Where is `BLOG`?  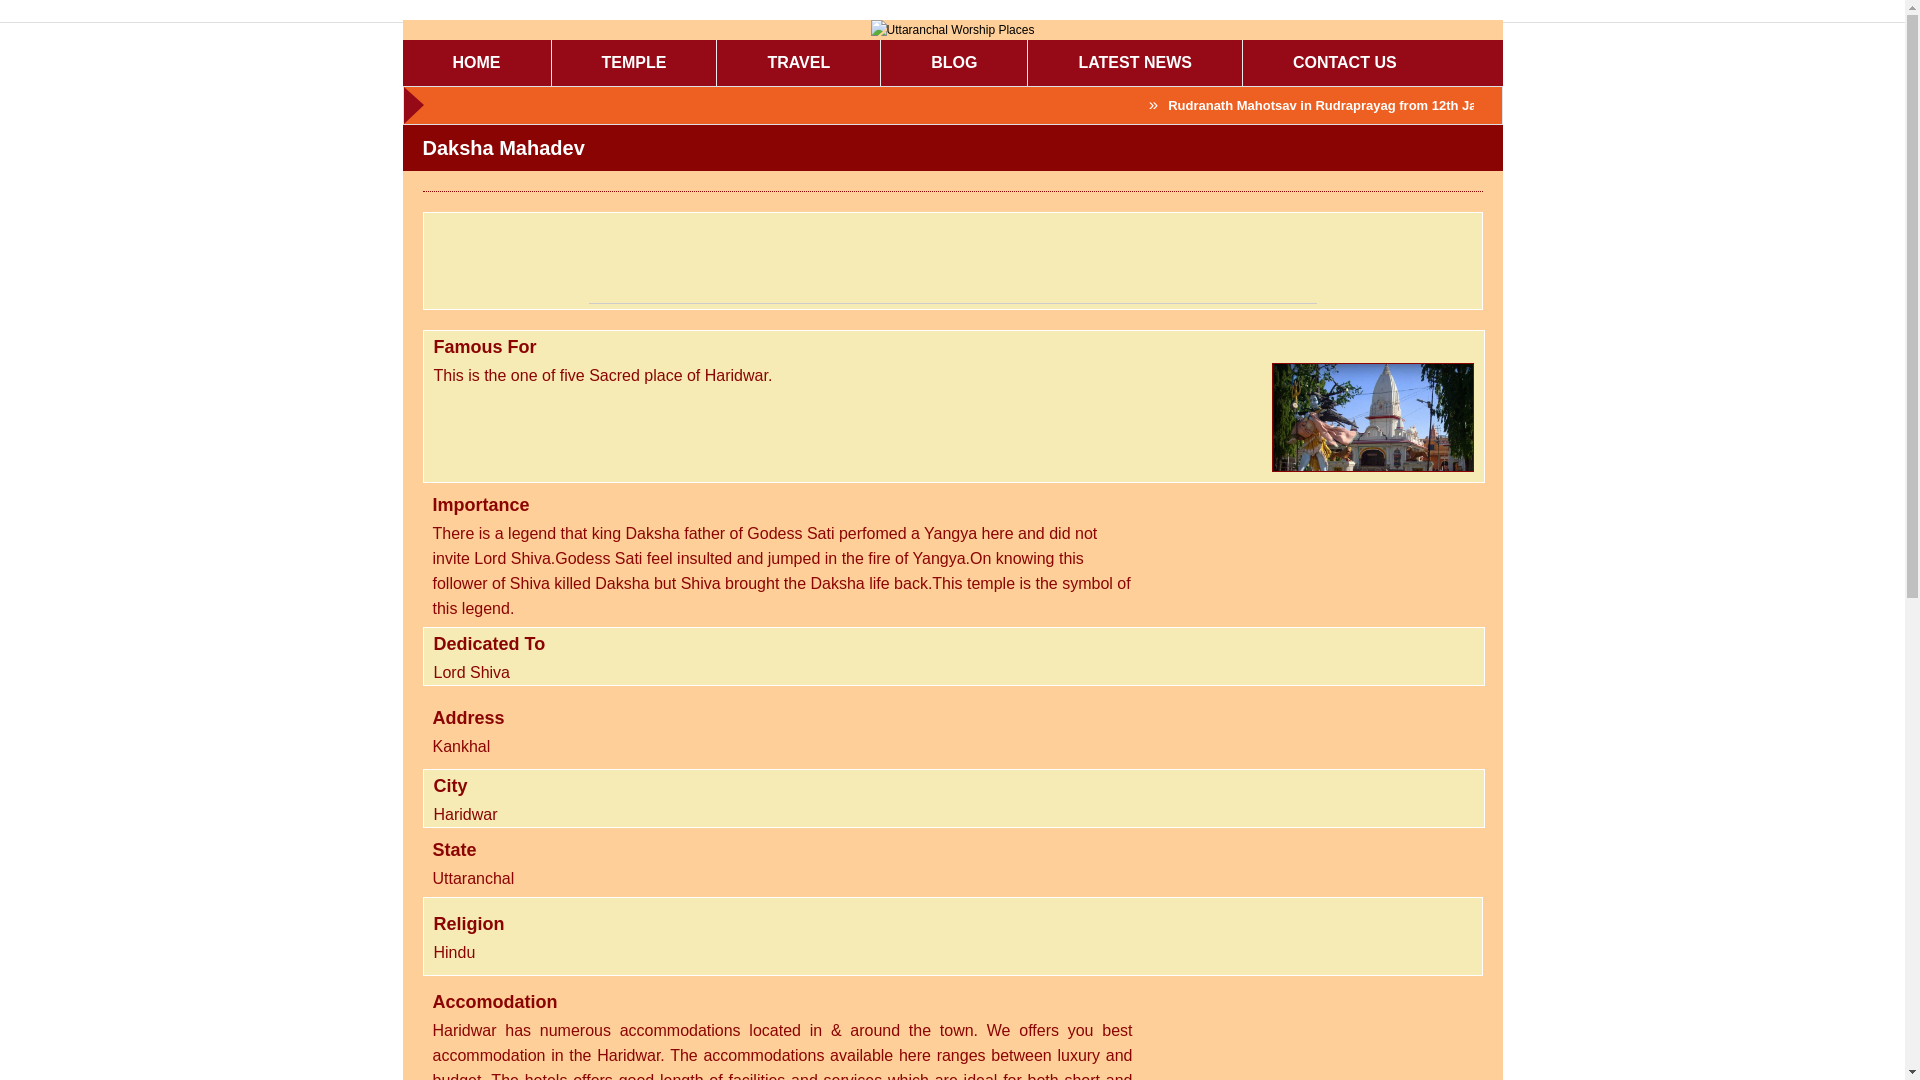 BLOG is located at coordinates (954, 62).